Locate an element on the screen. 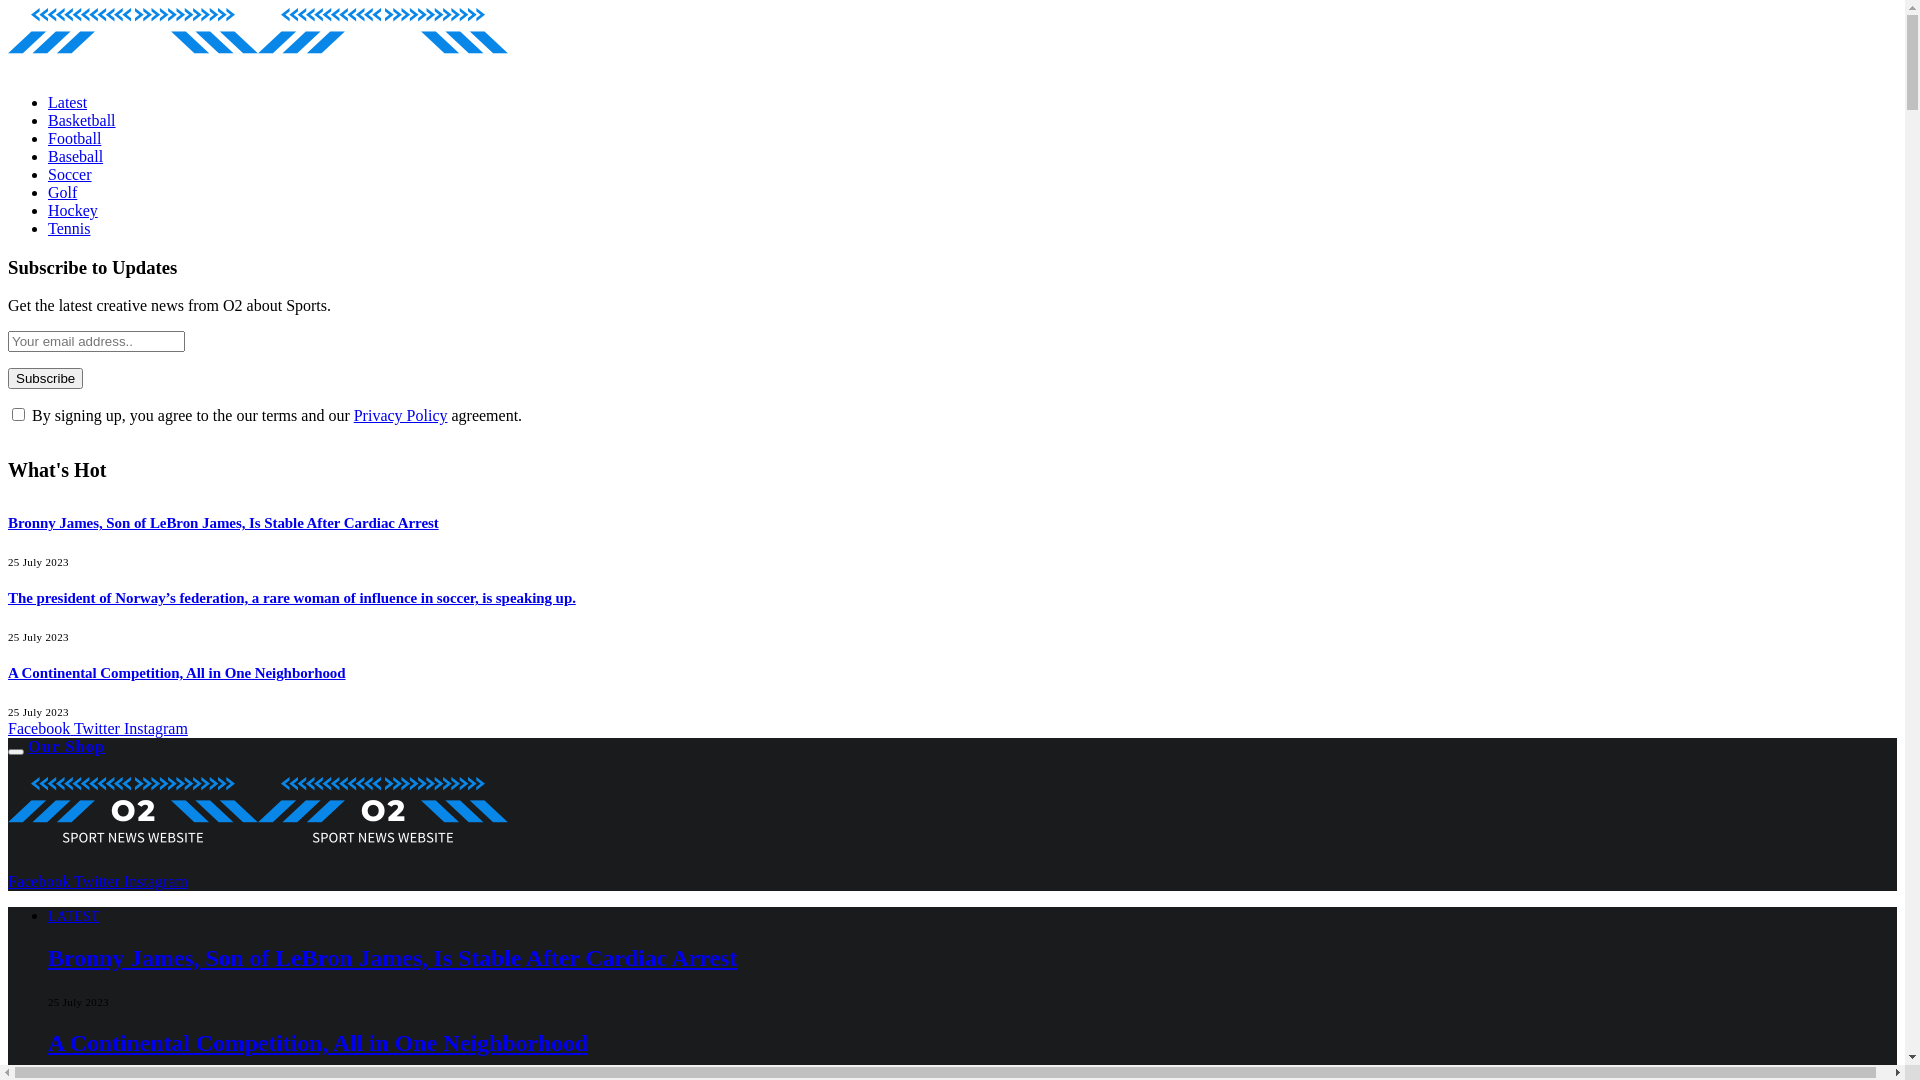  A Continental Competition, All in One Neighborhood is located at coordinates (318, 1043).